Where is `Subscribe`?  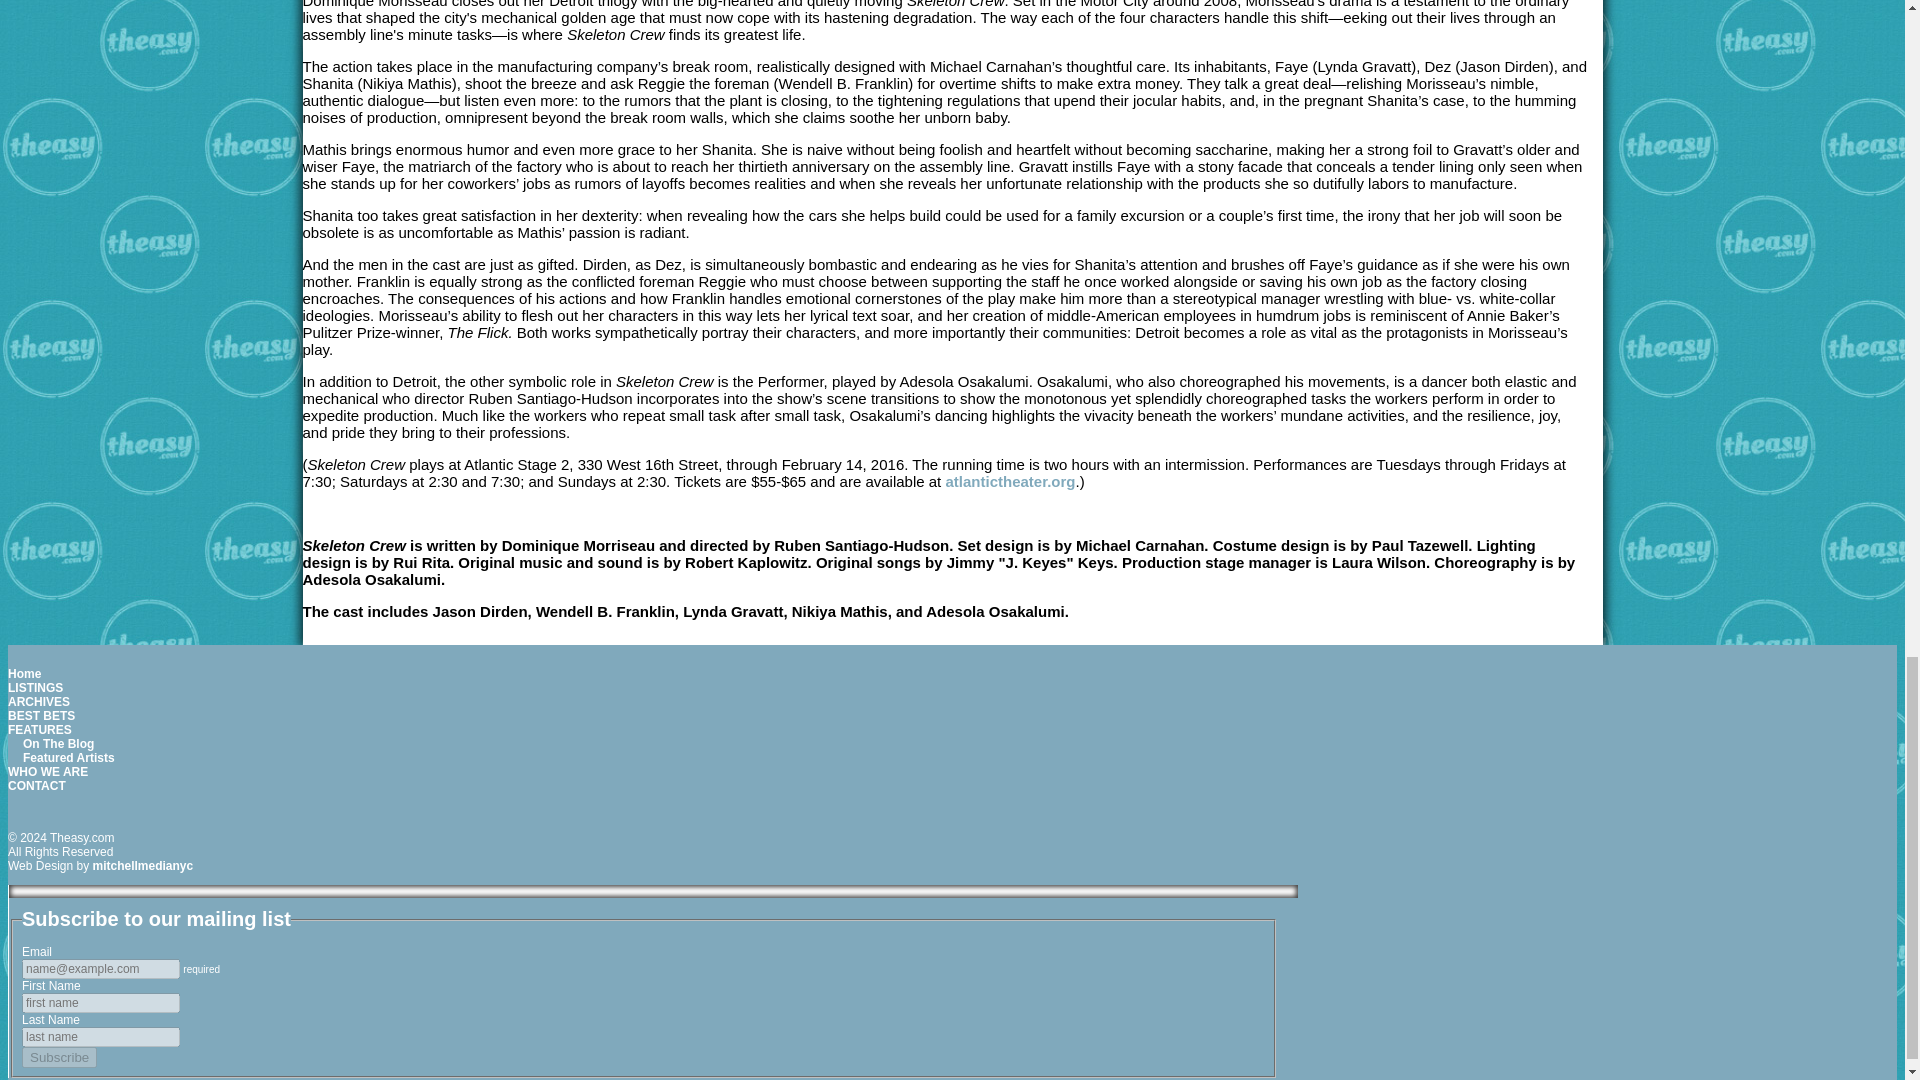
Subscribe is located at coordinates (59, 1057).